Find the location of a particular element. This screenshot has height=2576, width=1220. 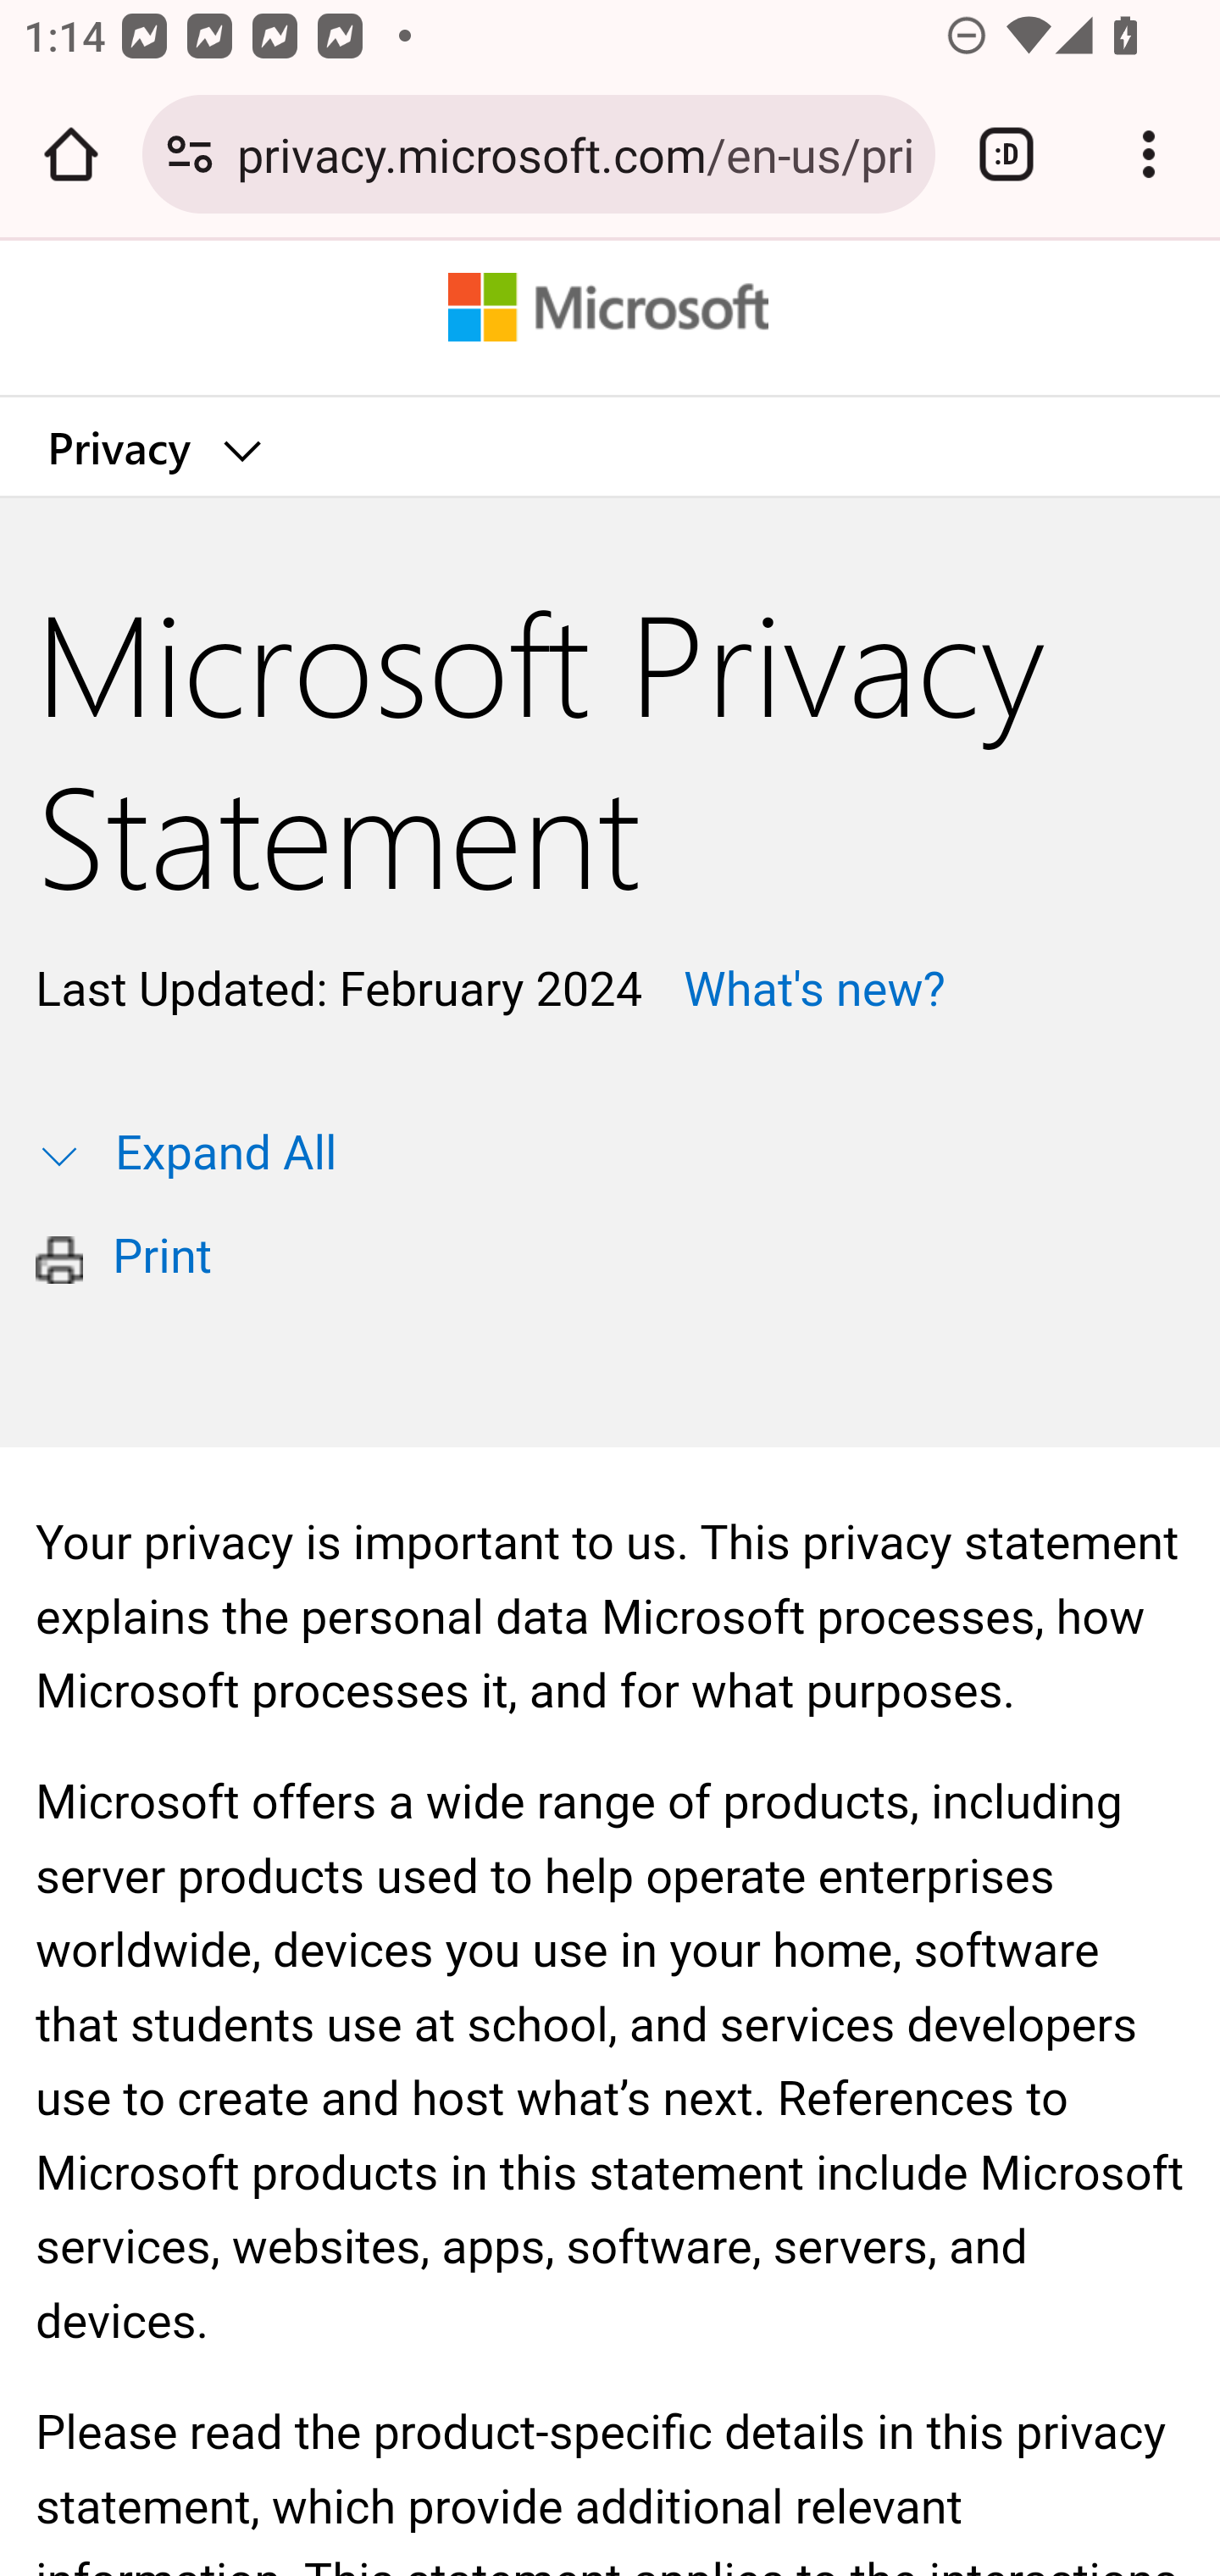

Switch or close tabs is located at coordinates (1006, 154).